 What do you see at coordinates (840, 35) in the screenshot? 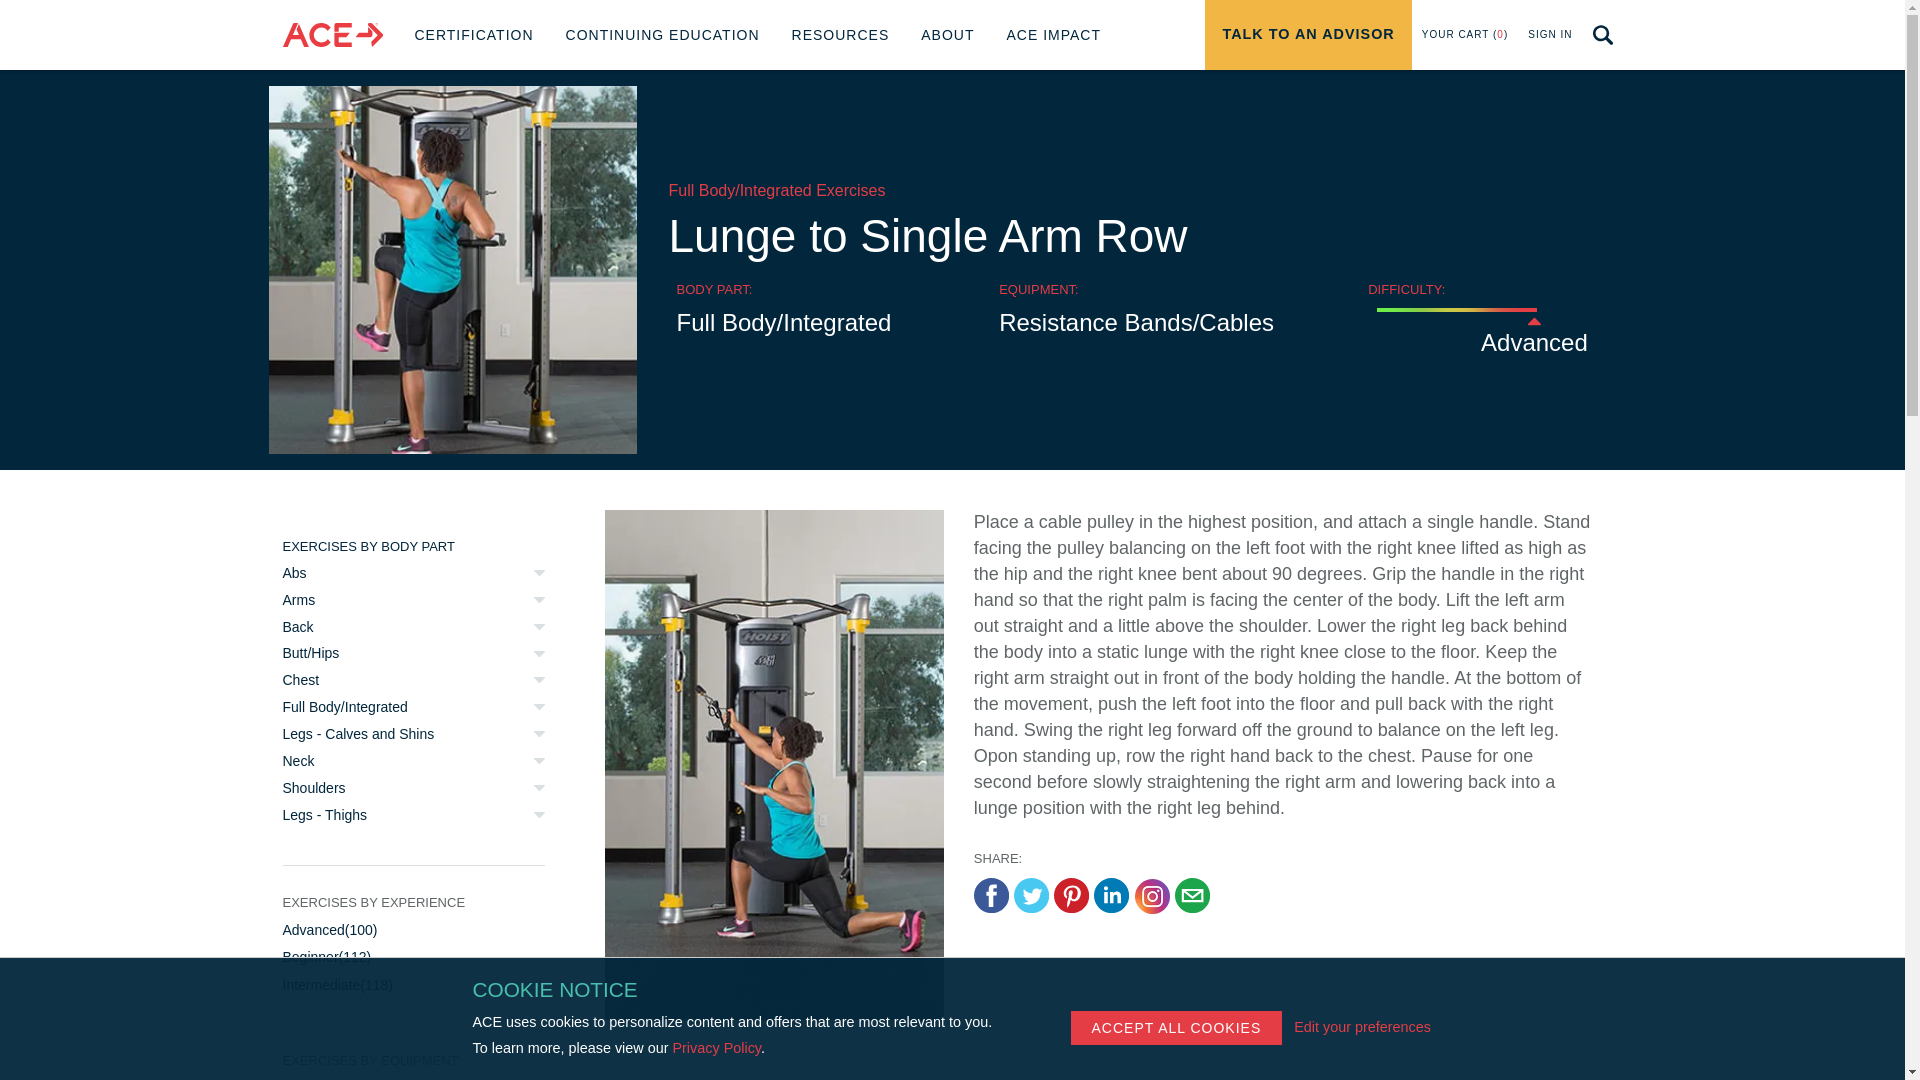
I see `RESOURCES` at bounding box center [840, 35].